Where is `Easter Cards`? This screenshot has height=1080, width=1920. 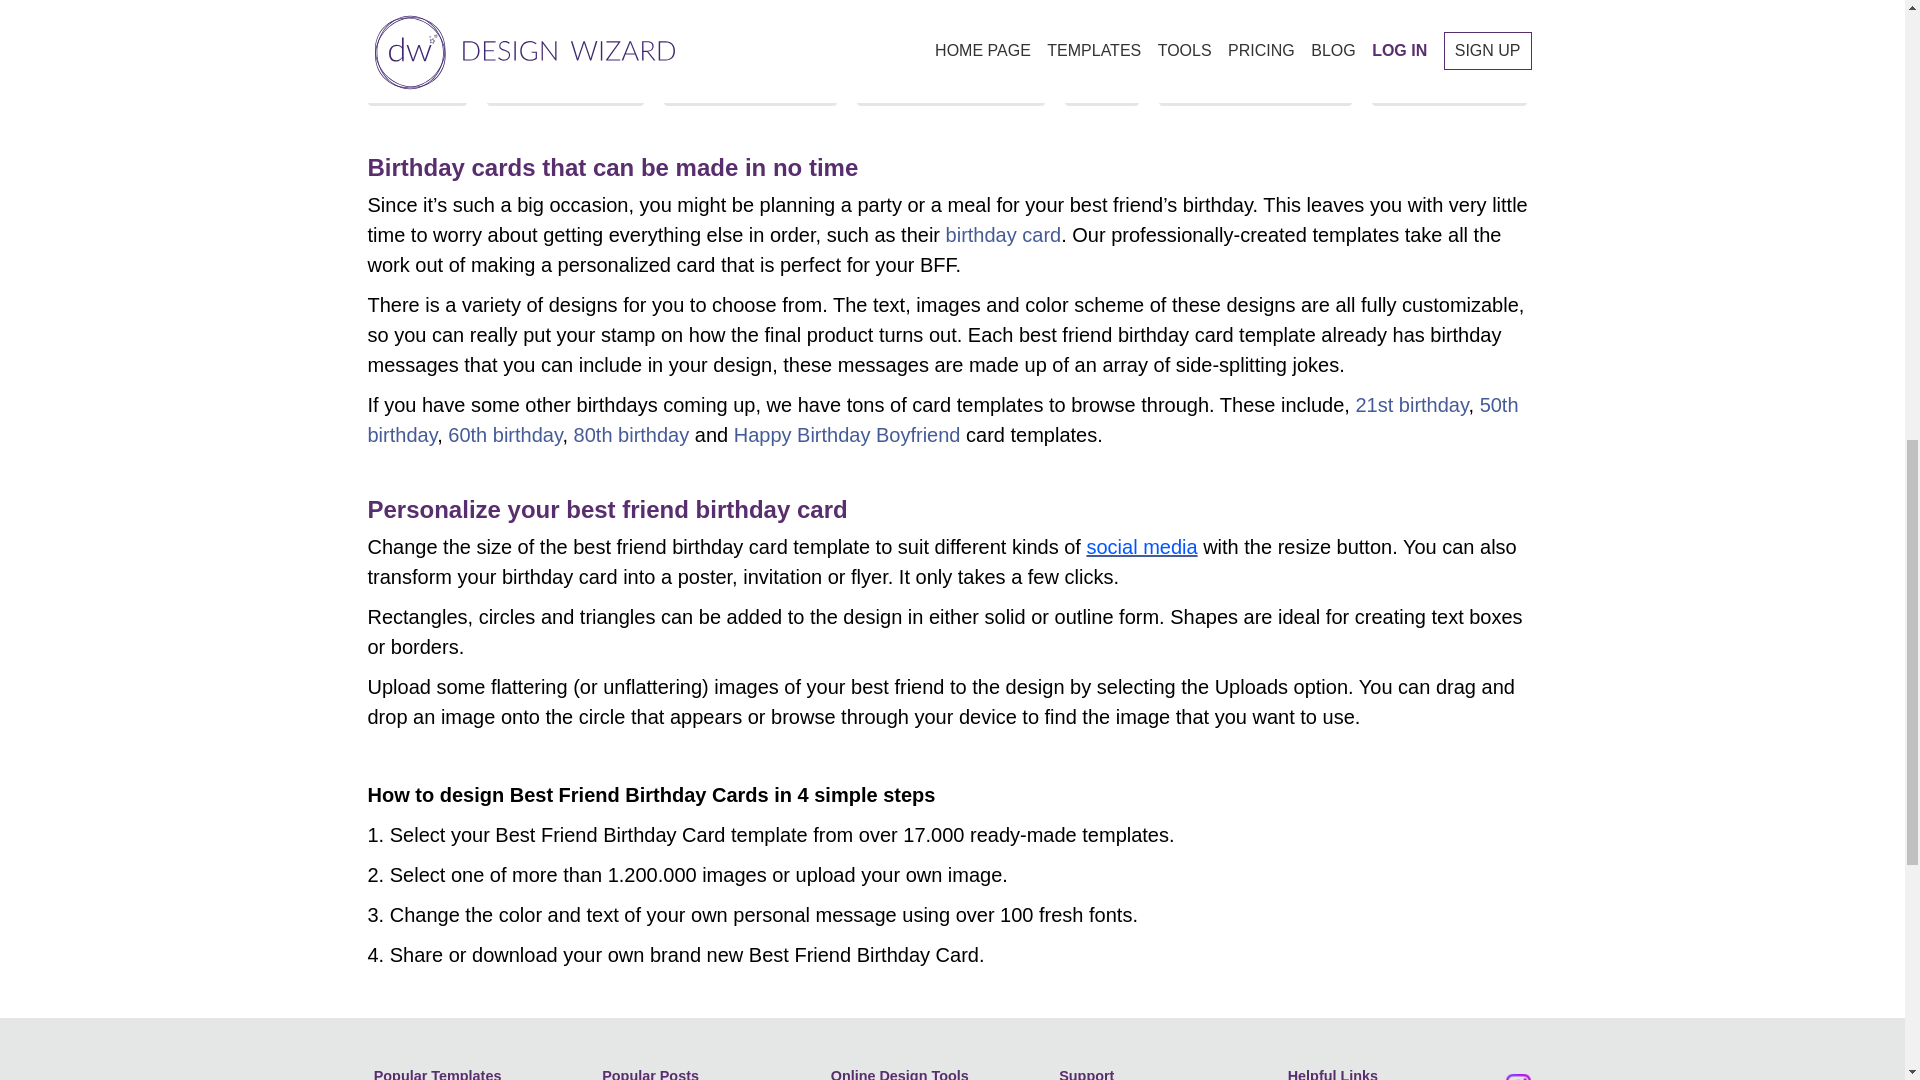 Easter Cards is located at coordinates (436, 4).